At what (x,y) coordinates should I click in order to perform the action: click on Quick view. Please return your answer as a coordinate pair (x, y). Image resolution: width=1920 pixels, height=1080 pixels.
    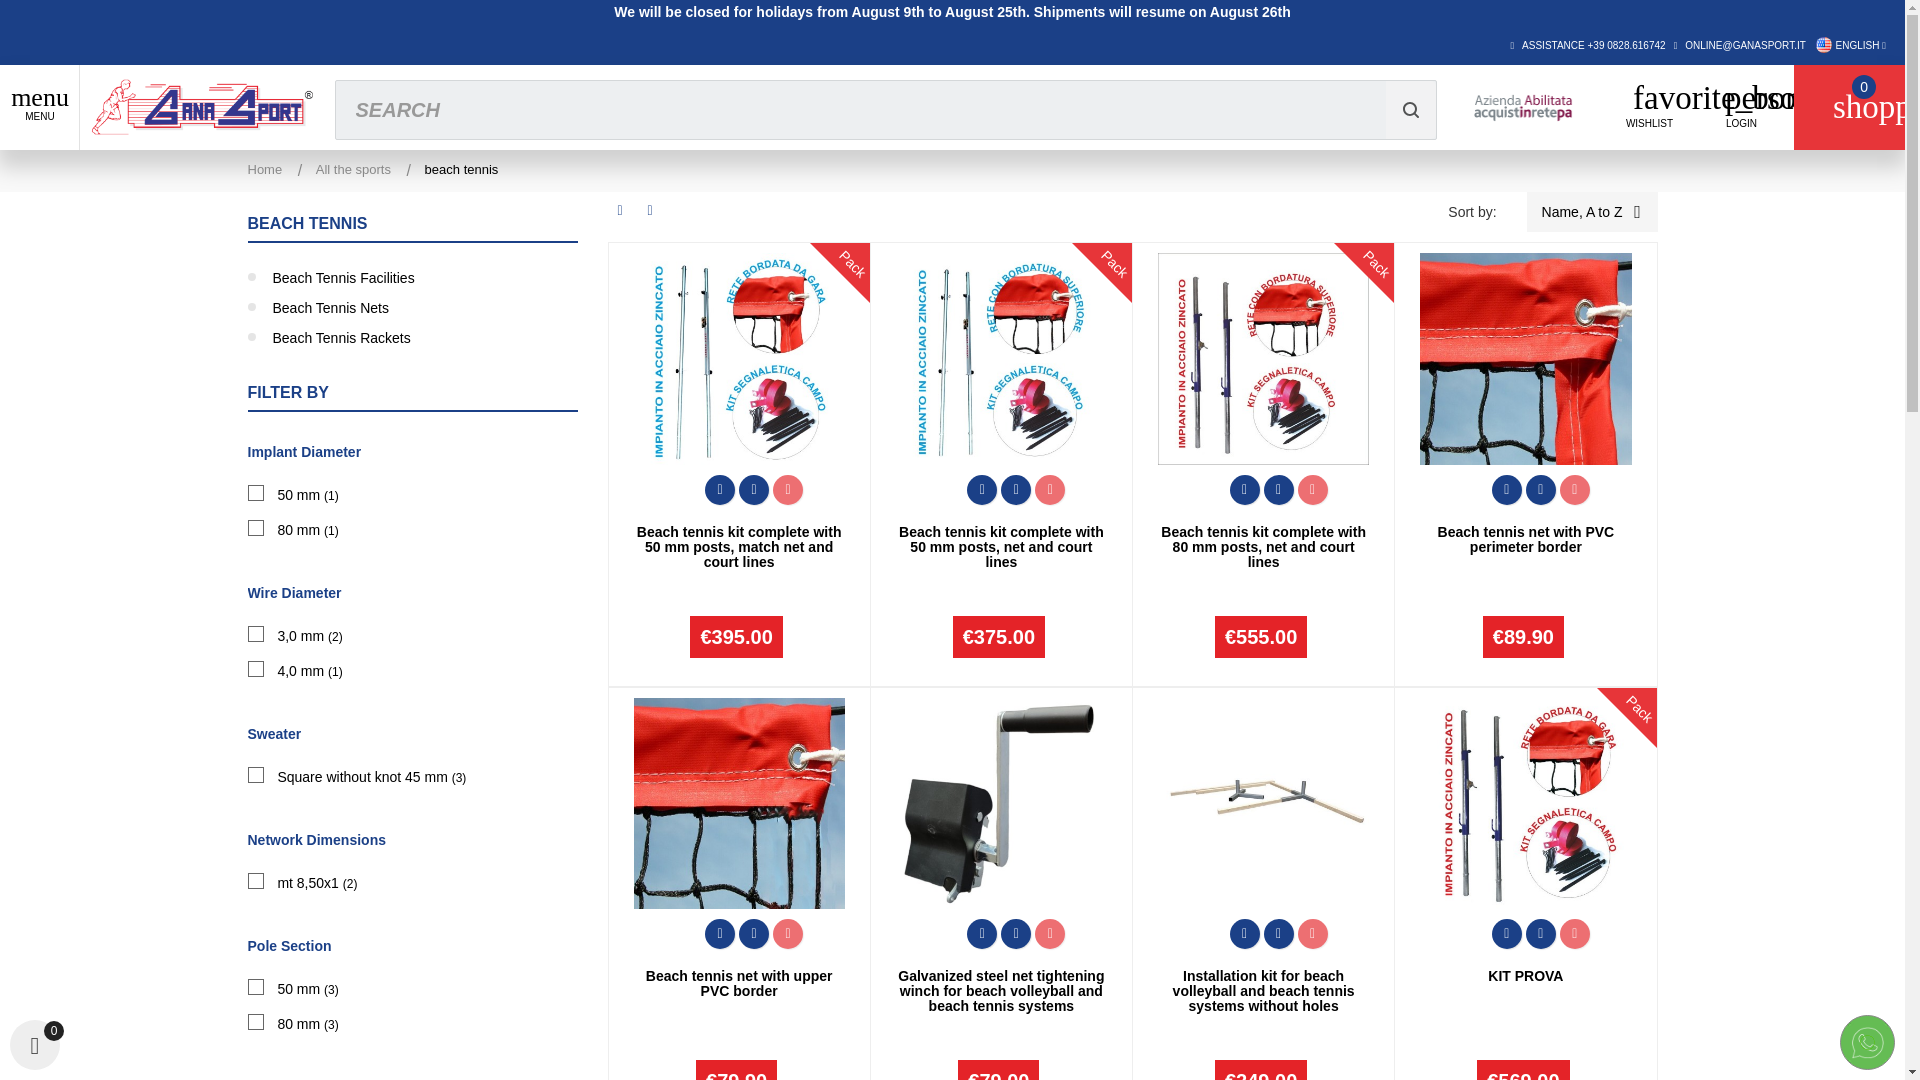
    Looking at the image, I should click on (1506, 489).